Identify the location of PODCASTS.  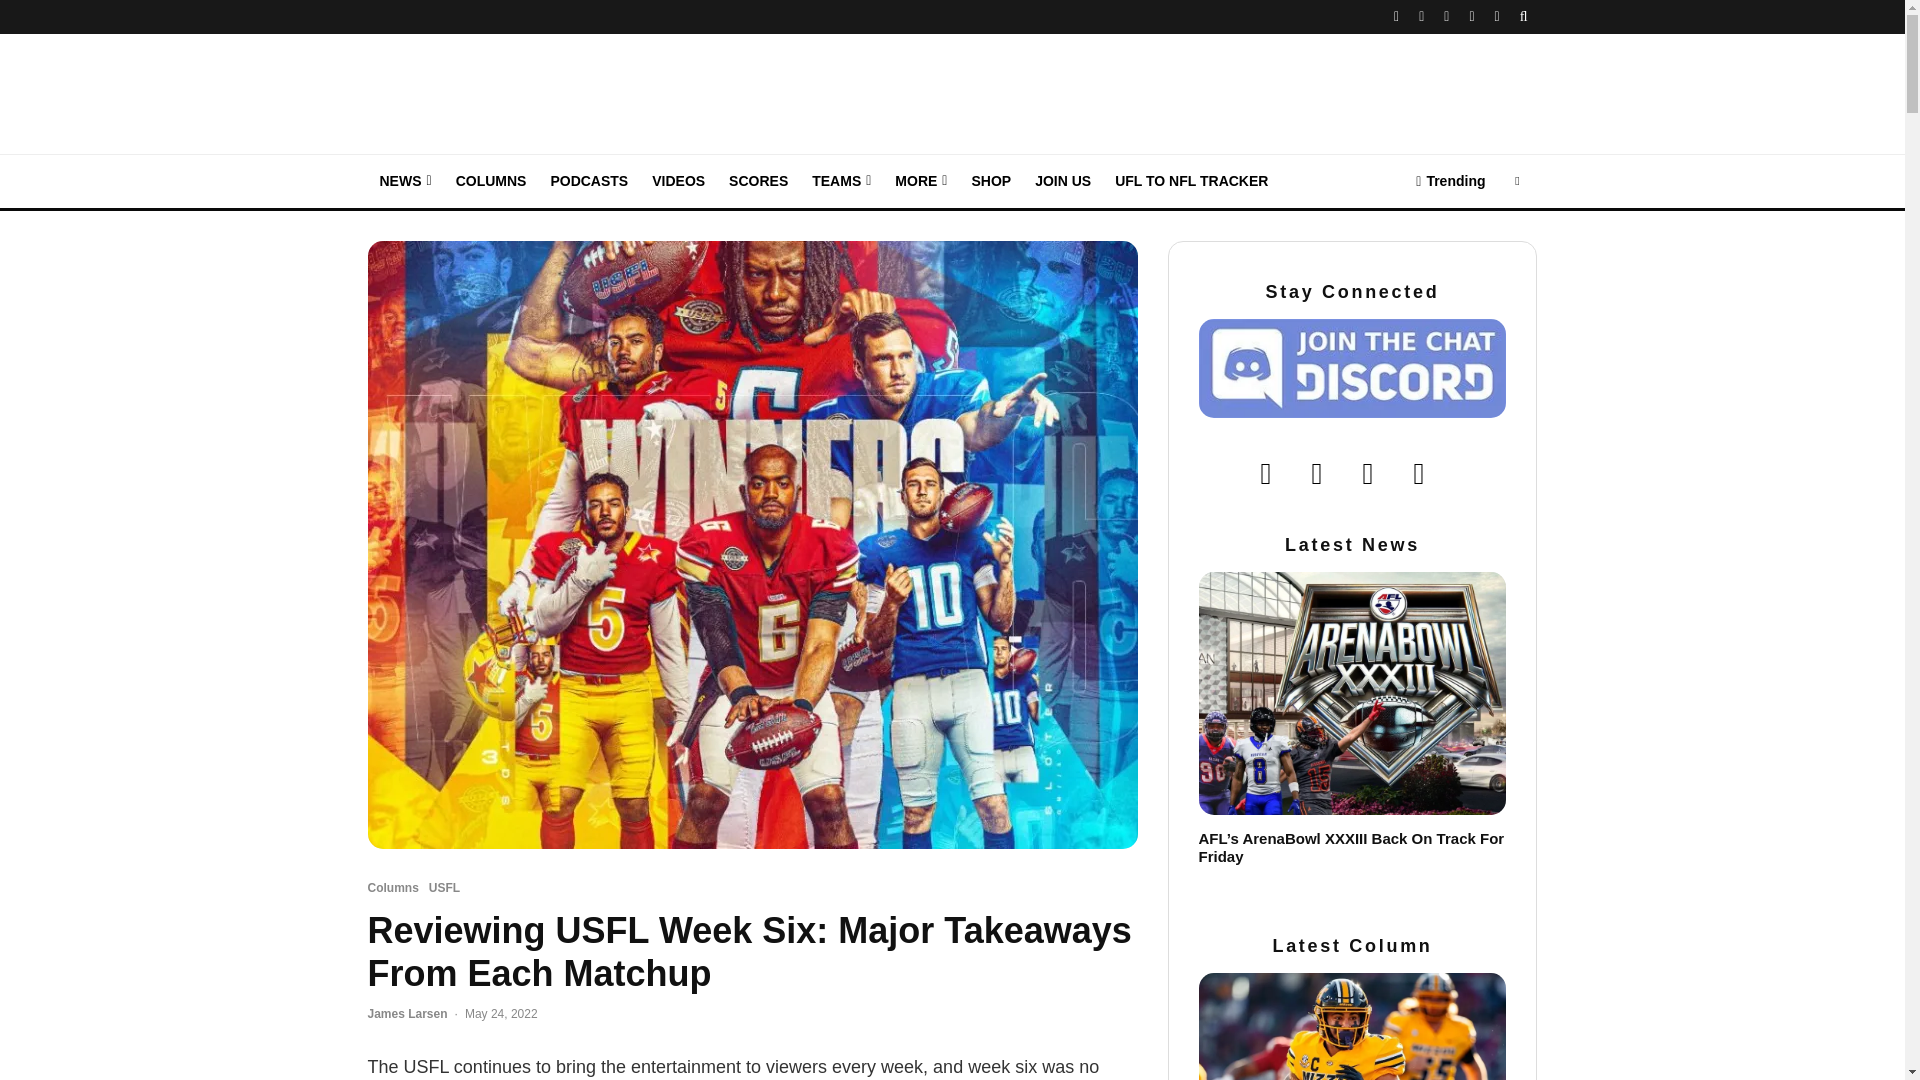
(588, 182).